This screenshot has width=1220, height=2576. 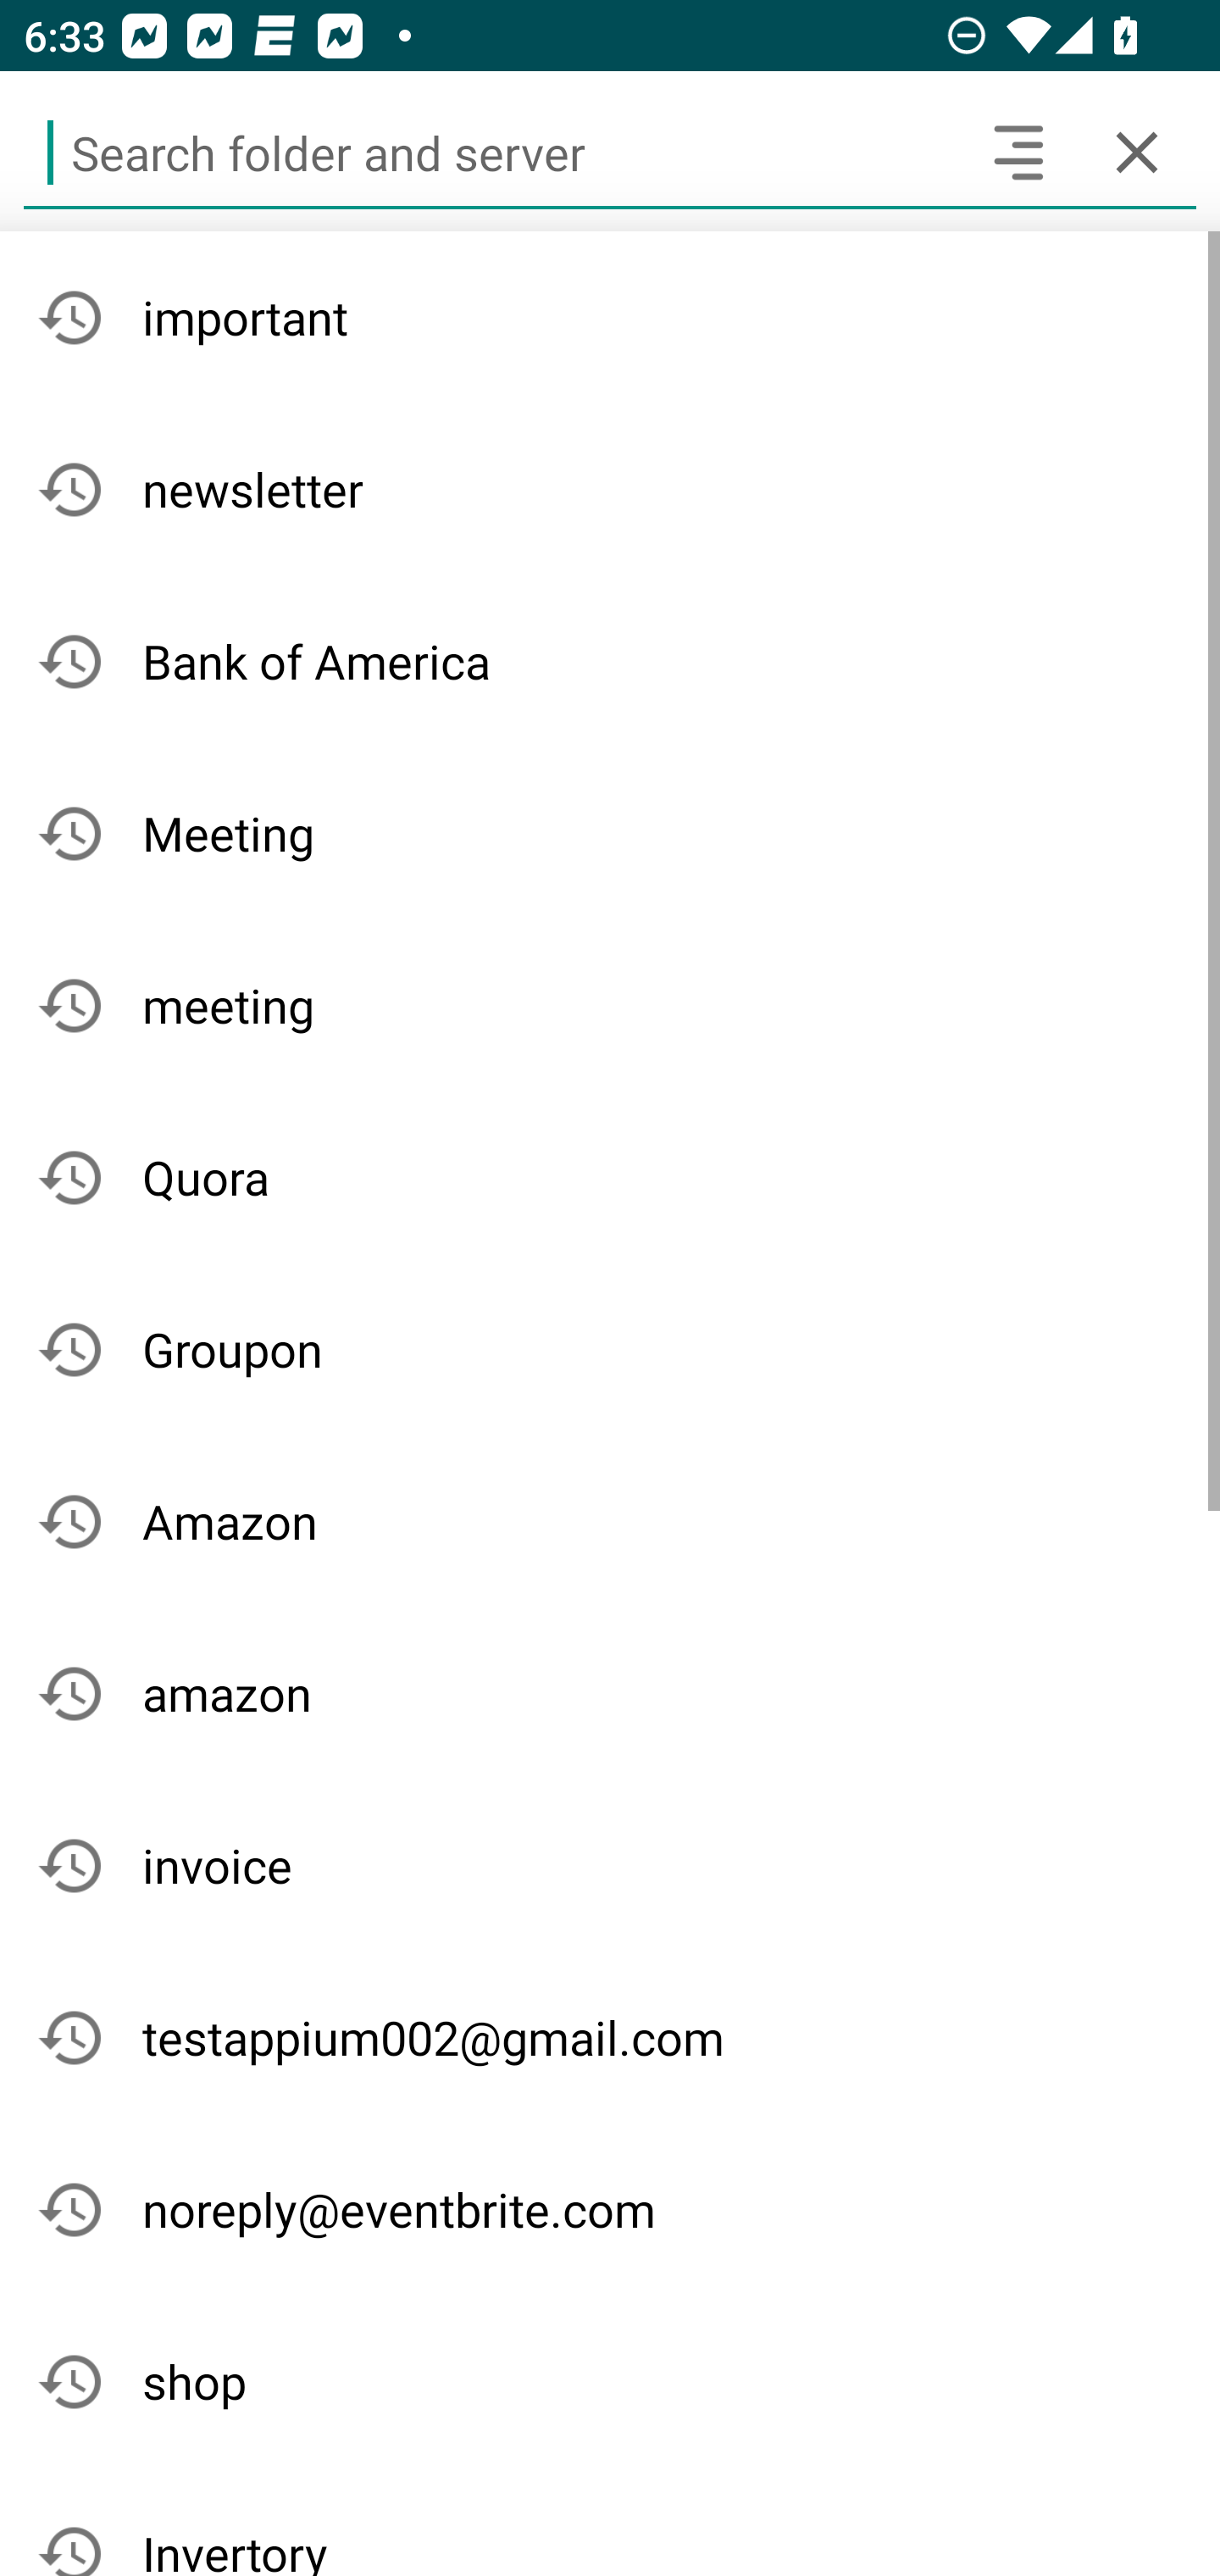 I want to click on Search headers and text, so click(x=1018, y=152).